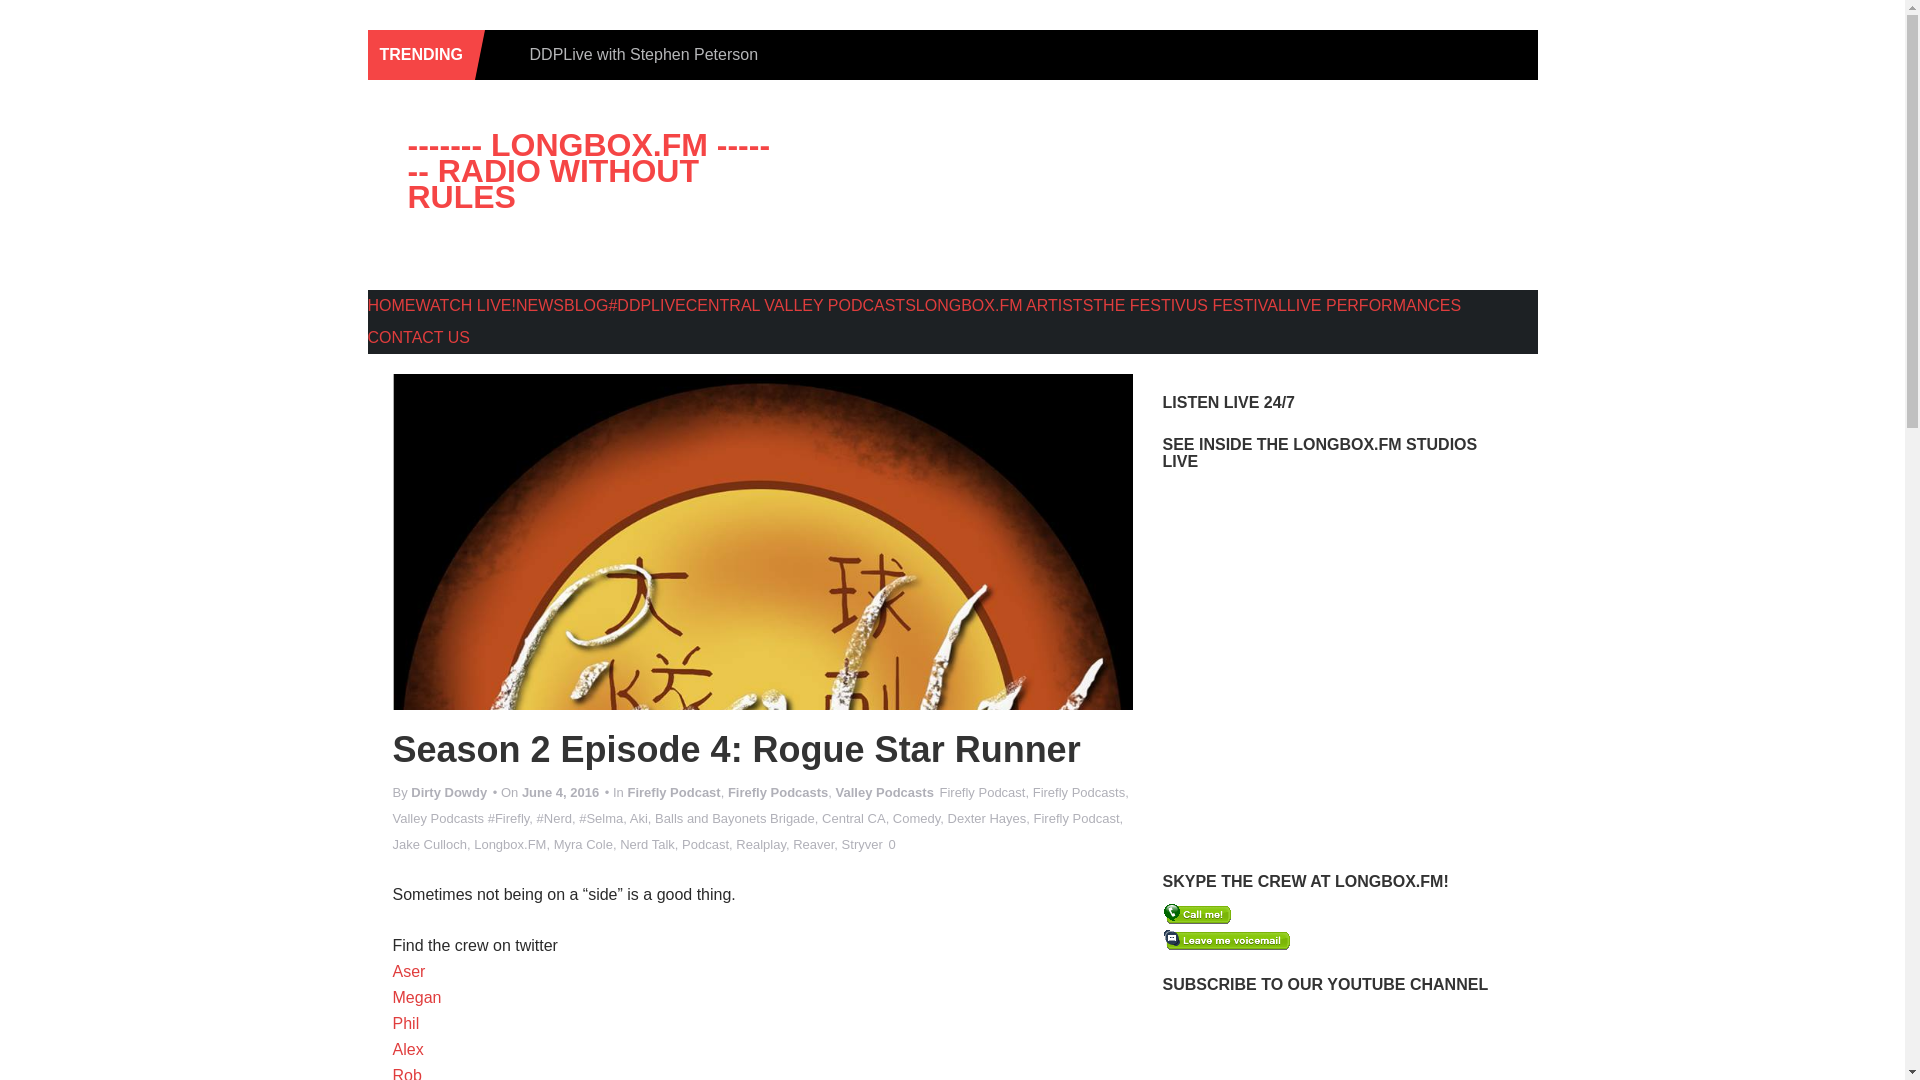 The width and height of the screenshot is (1920, 1080). What do you see at coordinates (392, 306) in the screenshot?
I see `HOME` at bounding box center [392, 306].